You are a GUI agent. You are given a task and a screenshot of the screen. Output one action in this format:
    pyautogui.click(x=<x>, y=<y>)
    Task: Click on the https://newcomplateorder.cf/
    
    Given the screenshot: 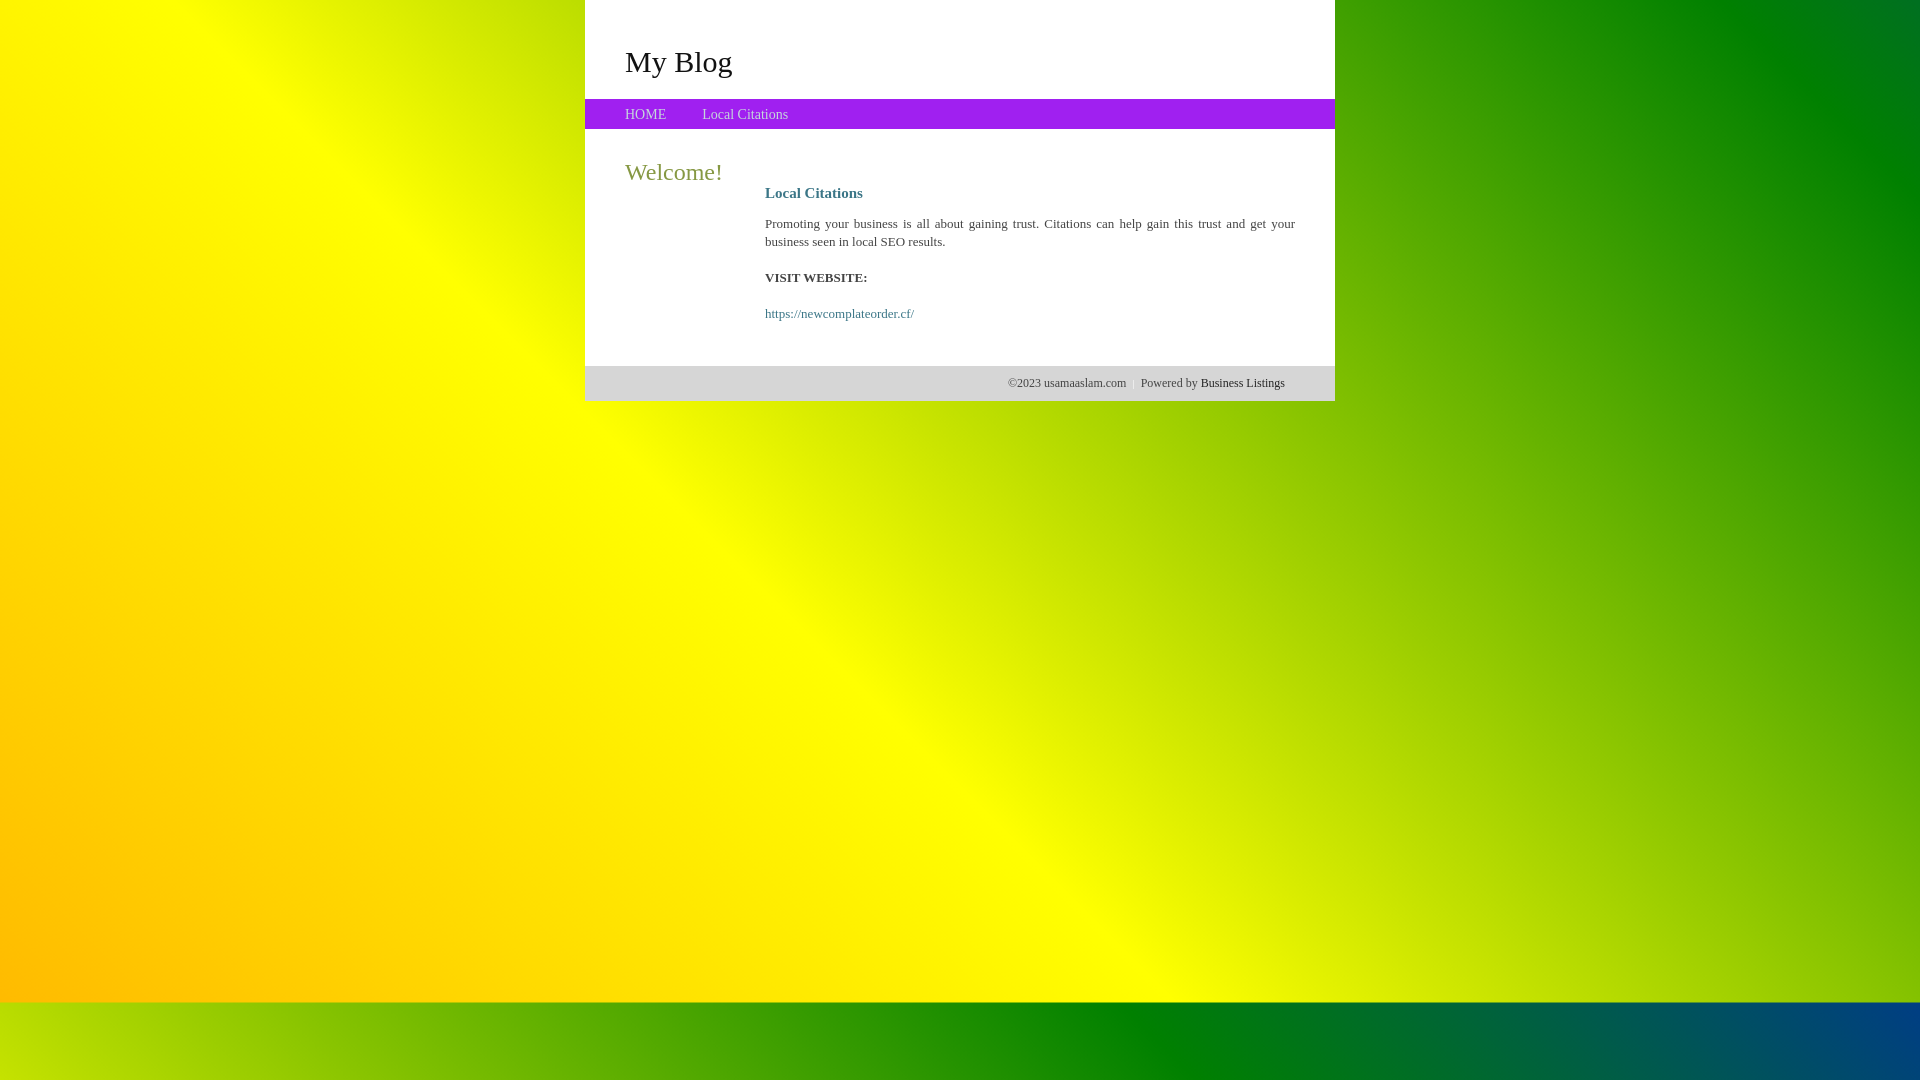 What is the action you would take?
    pyautogui.click(x=840, y=314)
    